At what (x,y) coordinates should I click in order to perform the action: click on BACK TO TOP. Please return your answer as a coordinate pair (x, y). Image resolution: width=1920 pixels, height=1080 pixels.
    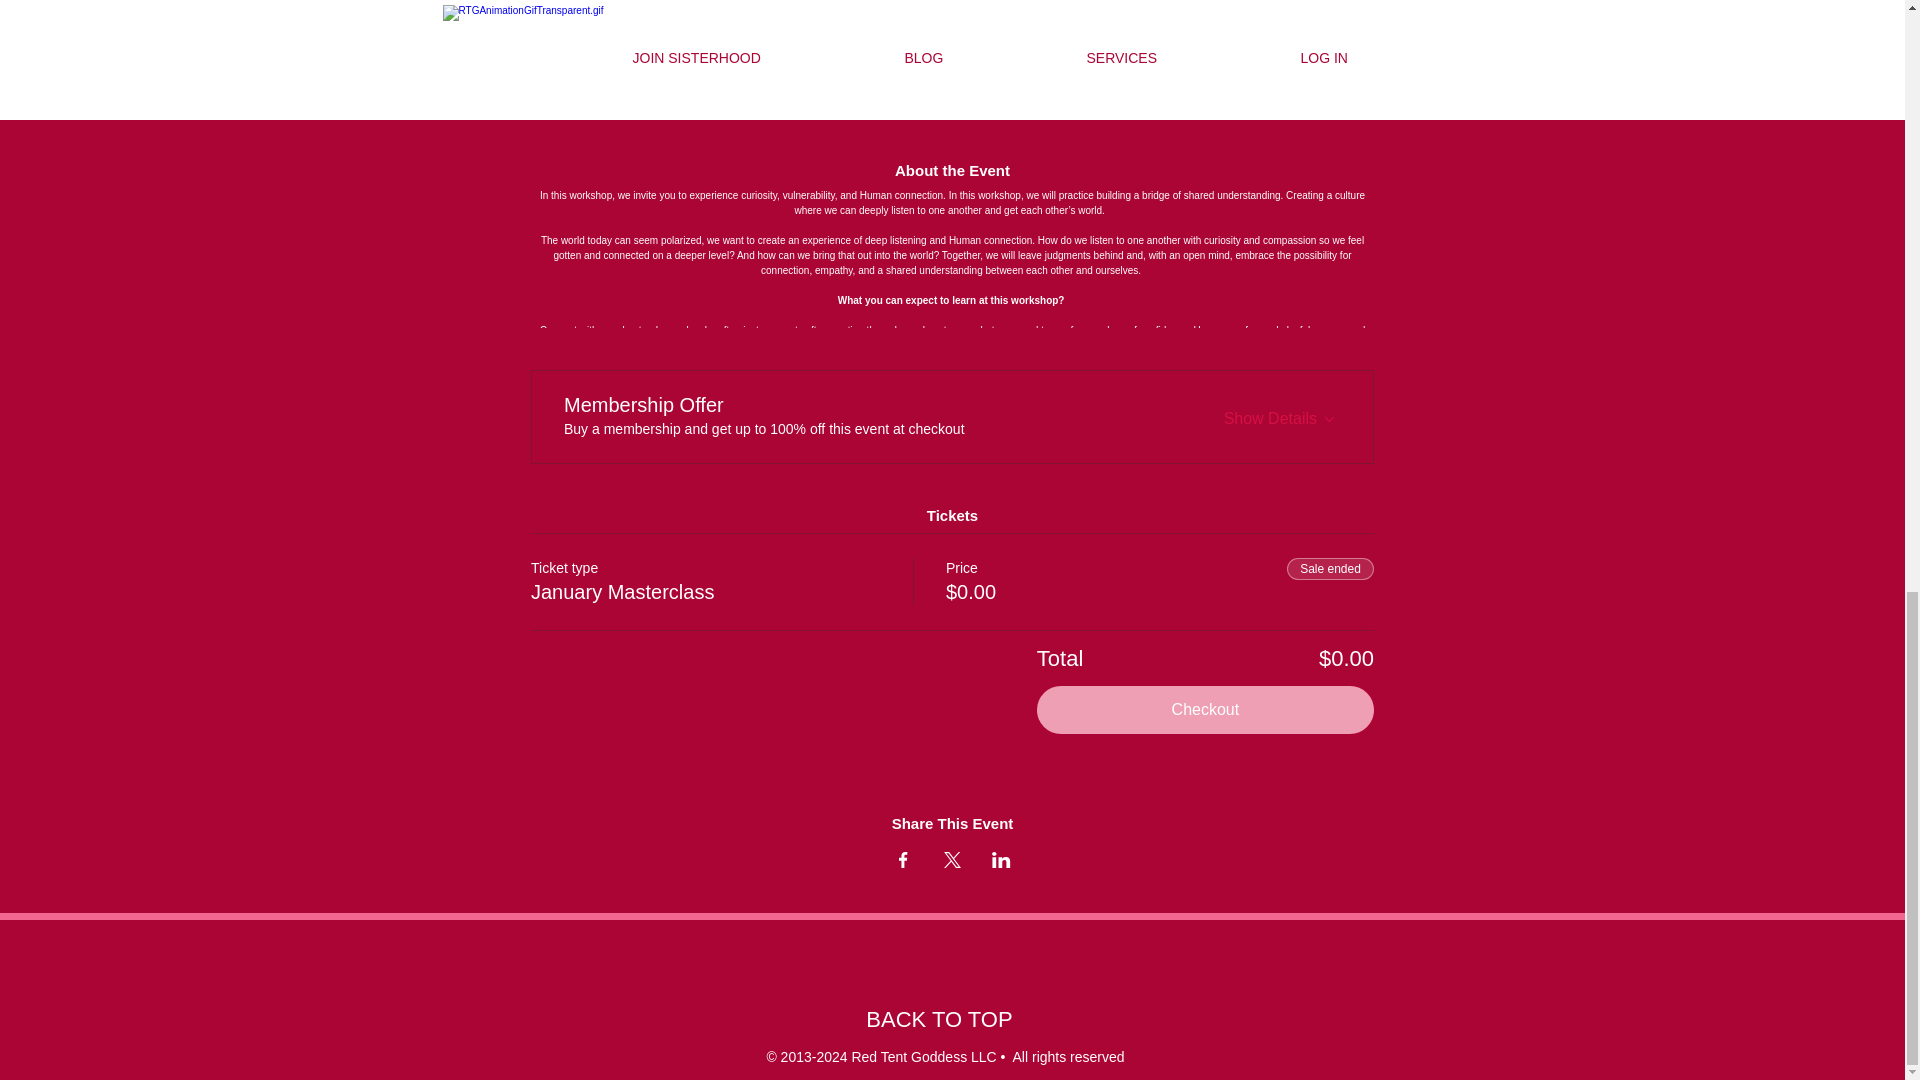
    Looking at the image, I should click on (938, 1019).